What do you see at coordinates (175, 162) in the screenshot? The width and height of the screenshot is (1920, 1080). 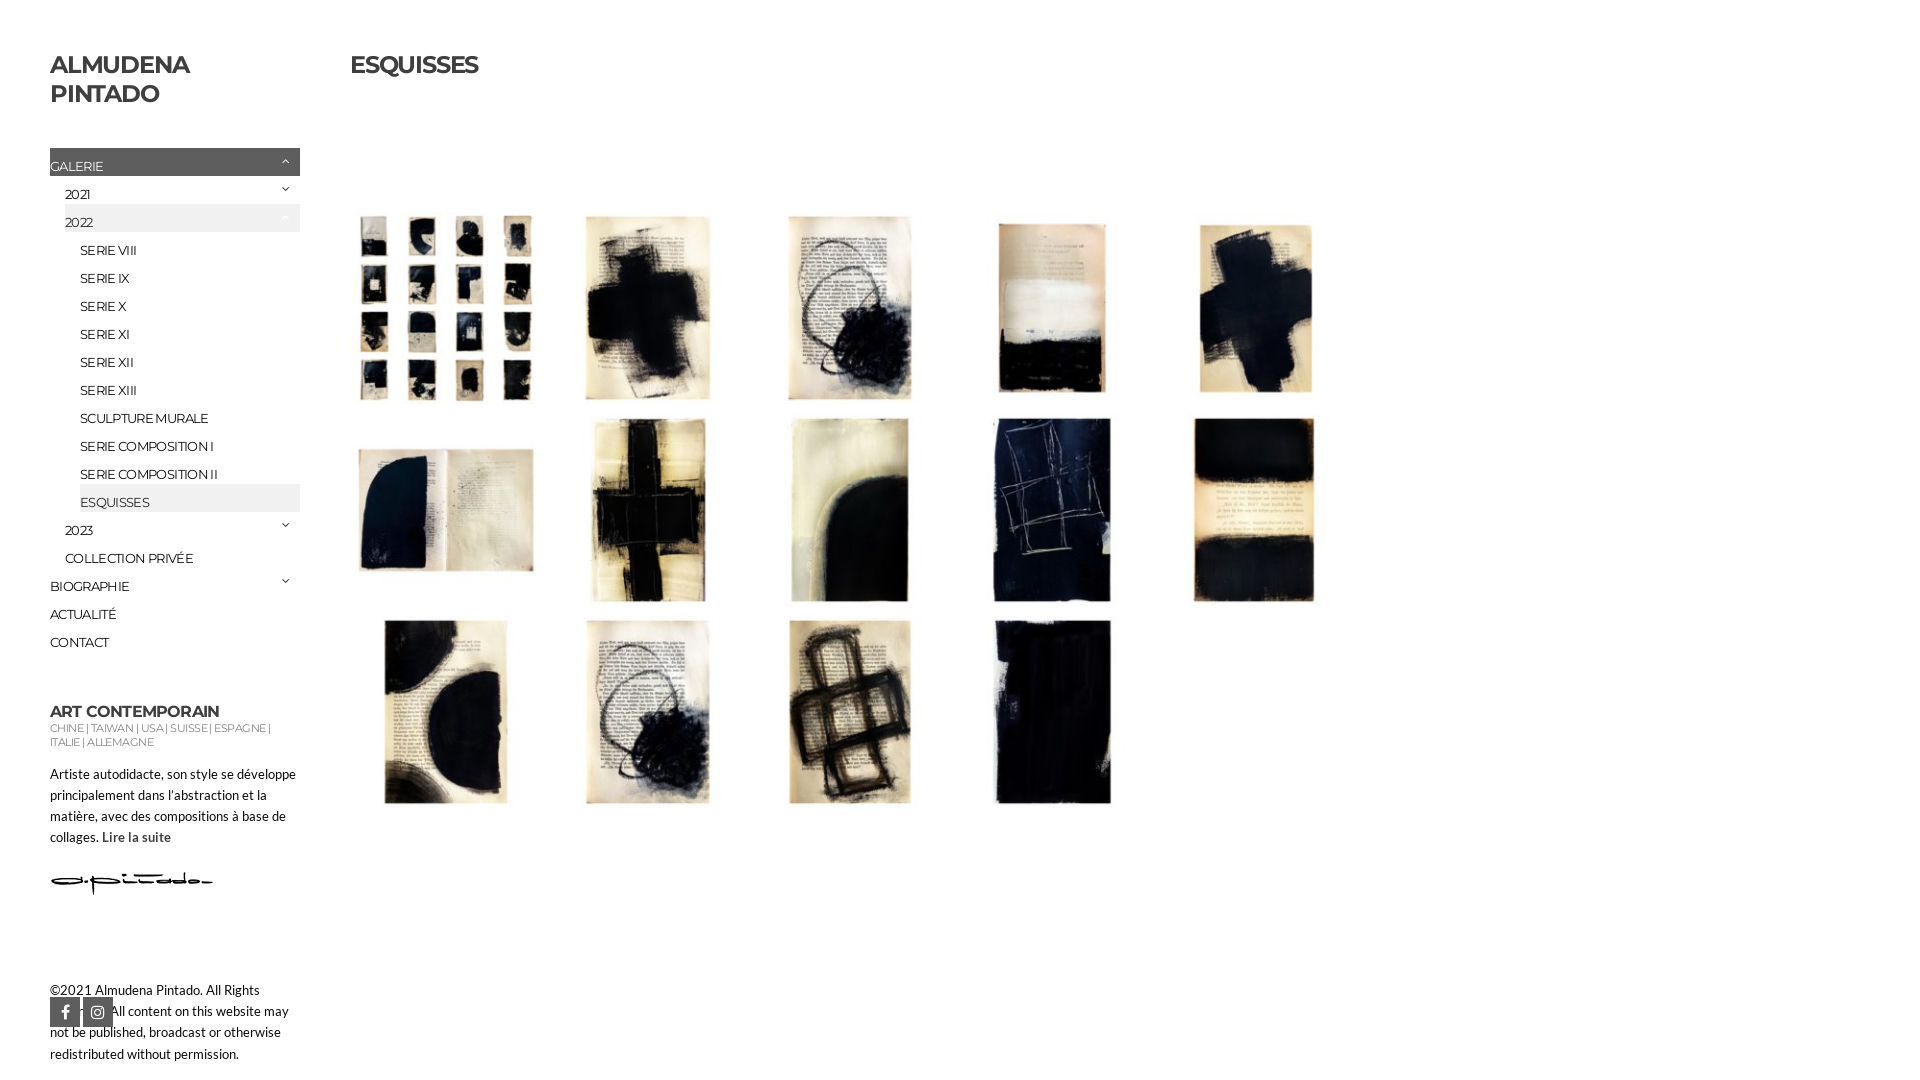 I see `GALERIE` at bounding box center [175, 162].